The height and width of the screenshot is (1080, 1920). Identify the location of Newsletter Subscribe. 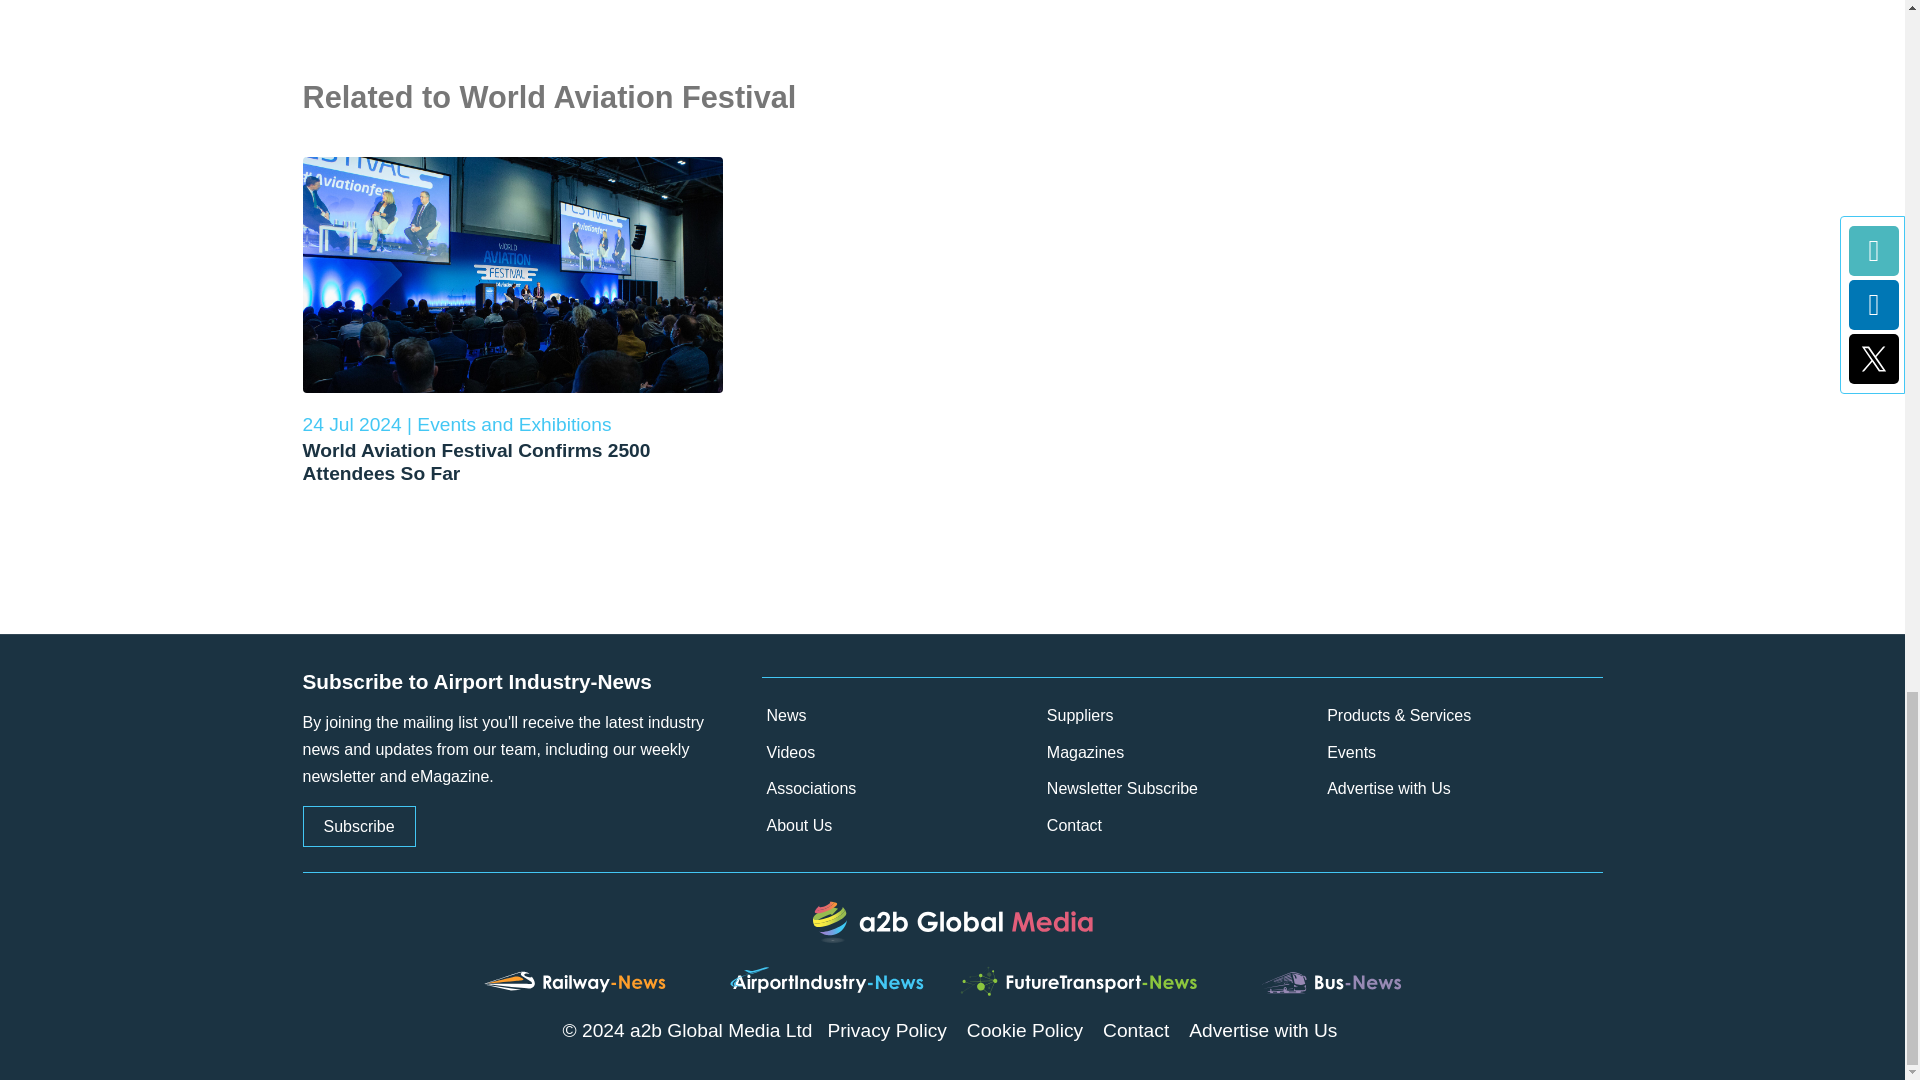
(1182, 789).